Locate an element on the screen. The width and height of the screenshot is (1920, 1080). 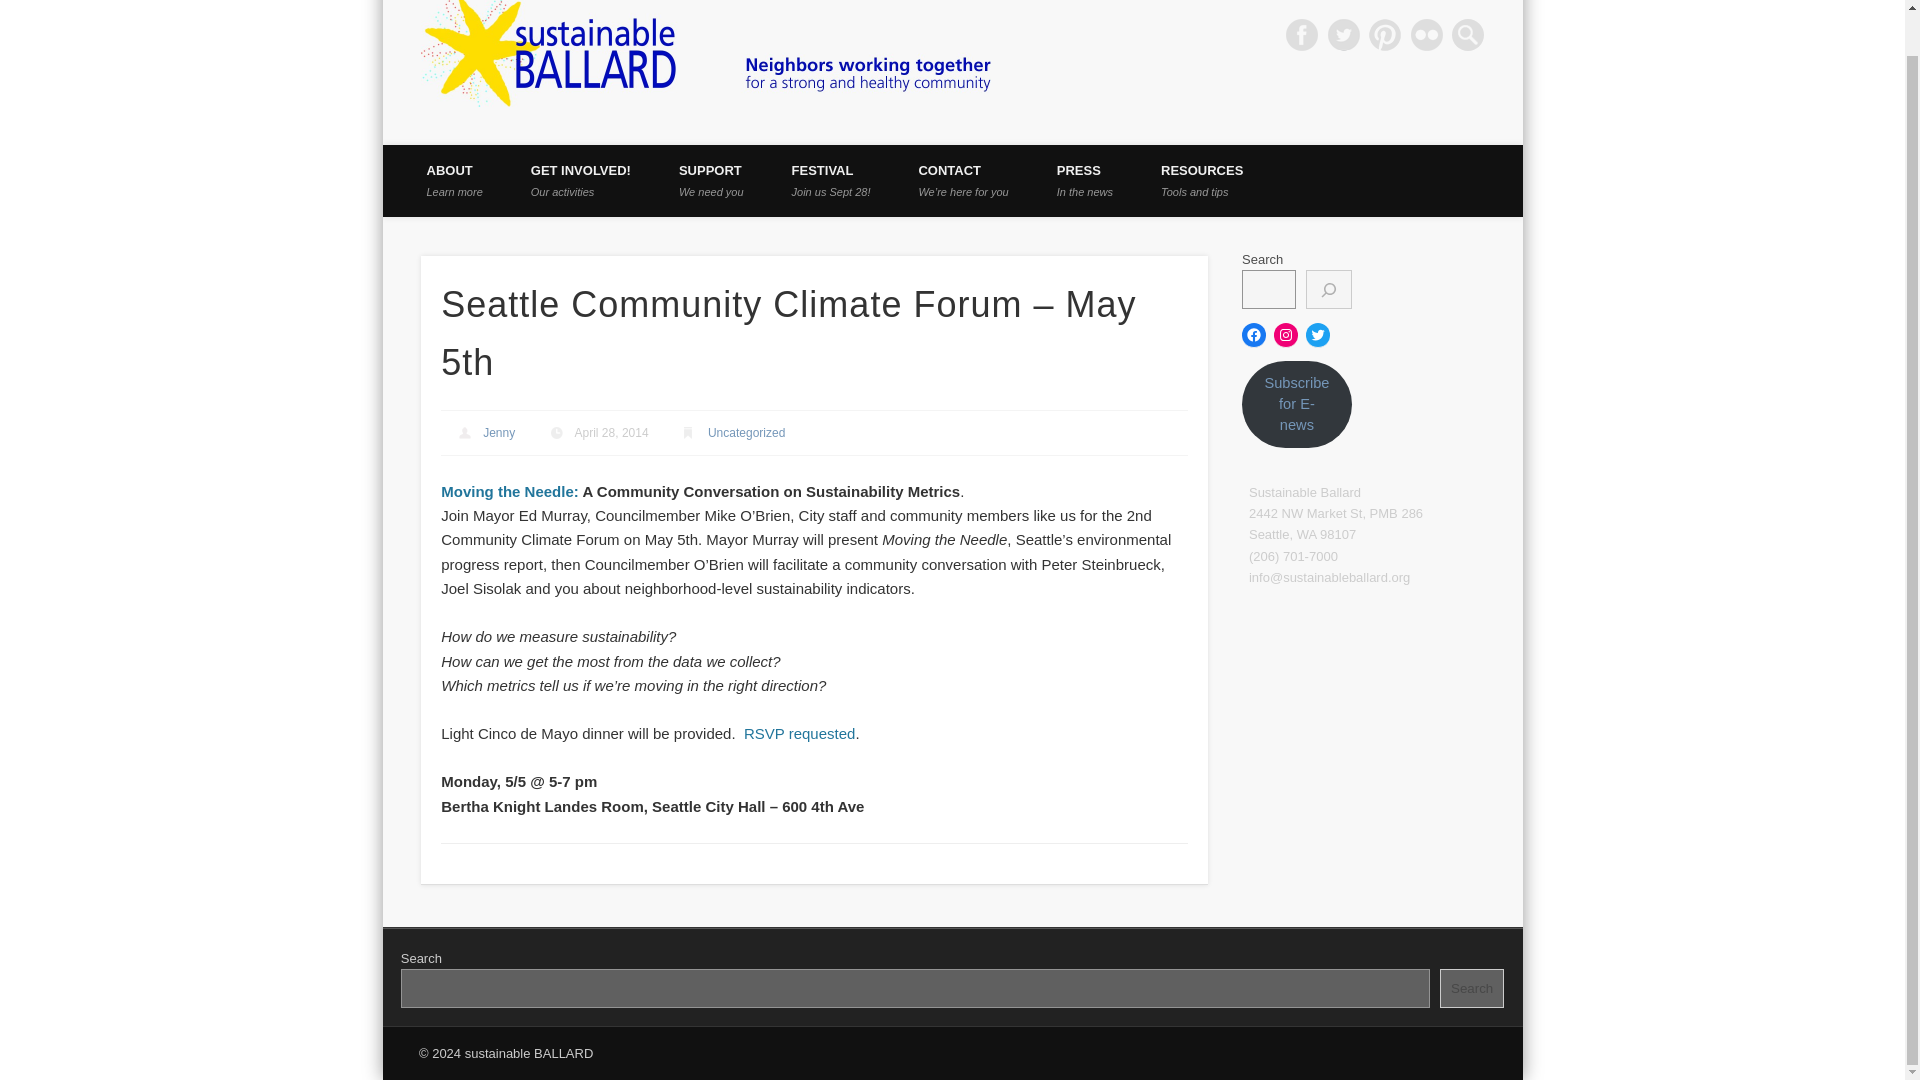
sustainable BALLARD is located at coordinates (454, 180).